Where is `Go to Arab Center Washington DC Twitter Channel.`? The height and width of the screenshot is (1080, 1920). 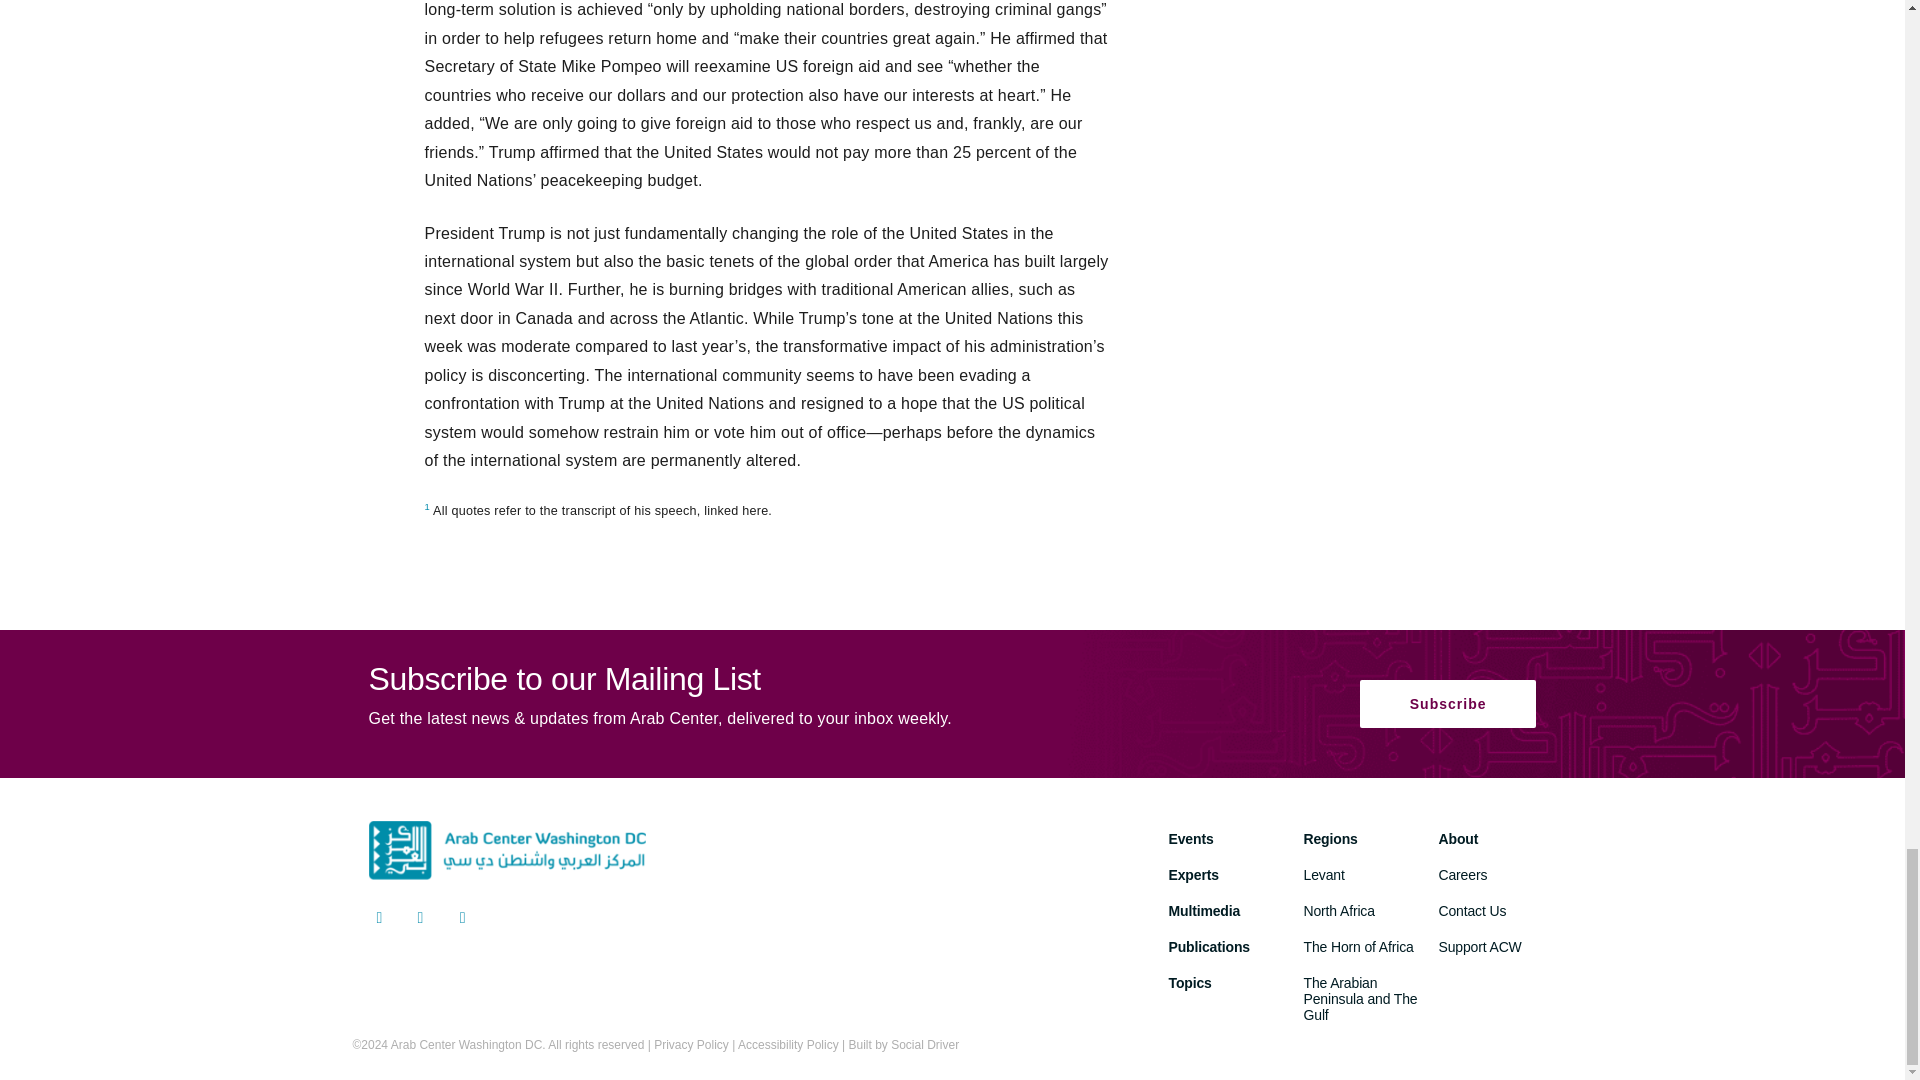 Go to Arab Center Washington DC Twitter Channel. is located at coordinates (378, 921).